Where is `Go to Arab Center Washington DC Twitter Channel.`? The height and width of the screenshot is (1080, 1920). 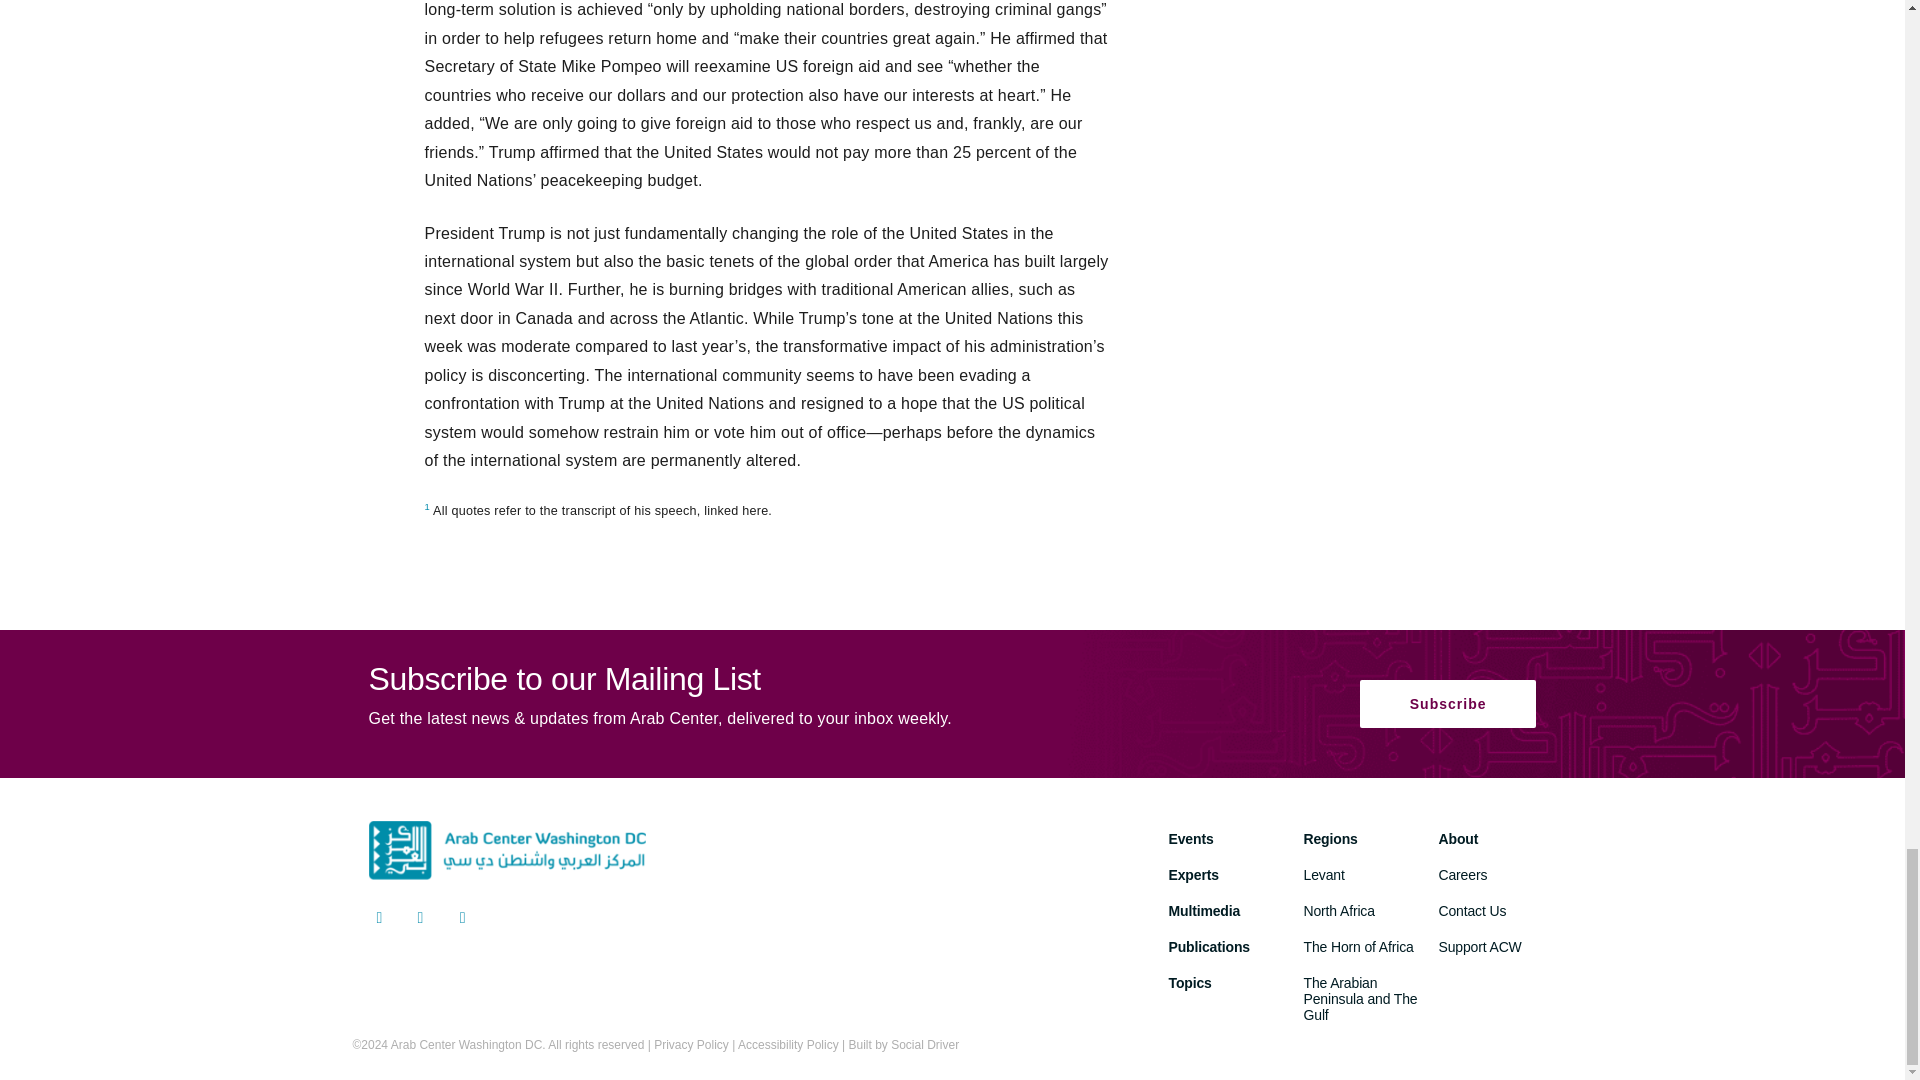 Go to Arab Center Washington DC Twitter Channel. is located at coordinates (378, 921).